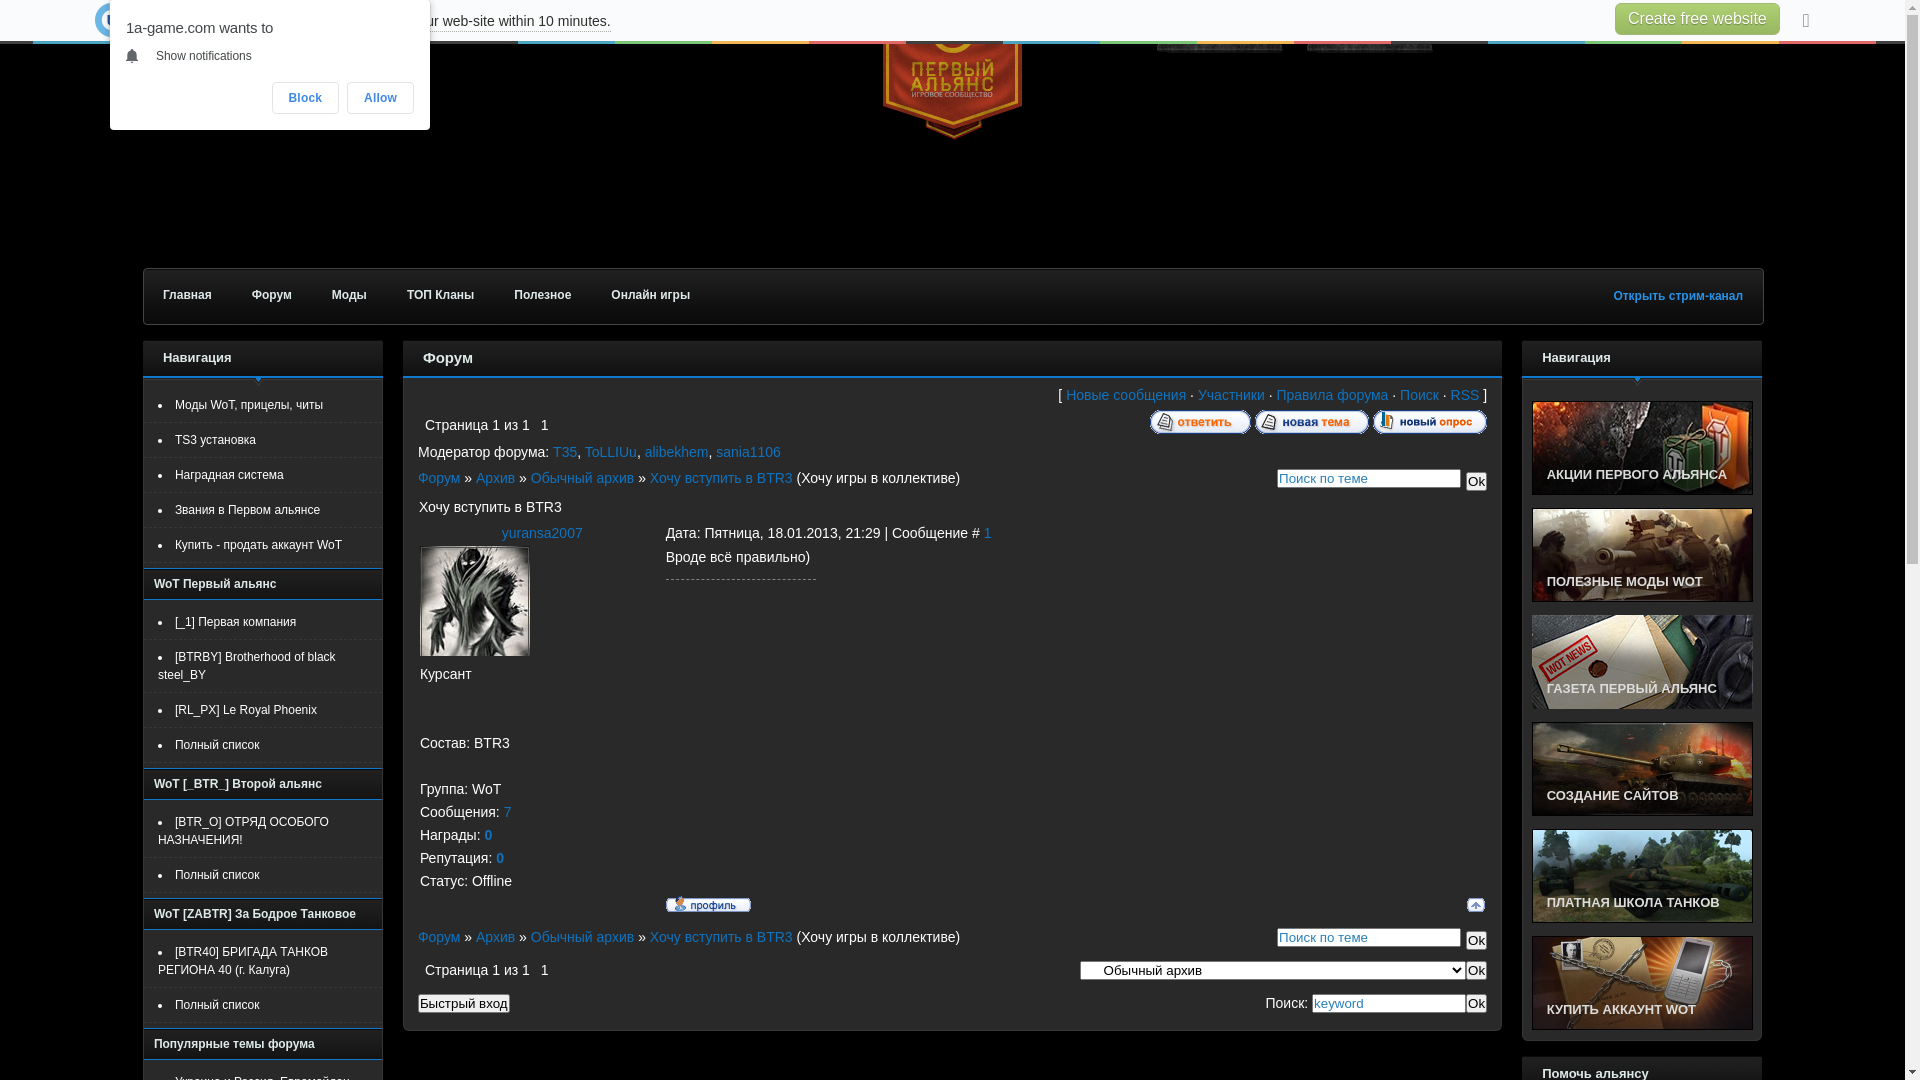 The height and width of the screenshot is (1080, 1920). I want to click on [RL_PX] Le Royal Phoenix, so click(246, 710).